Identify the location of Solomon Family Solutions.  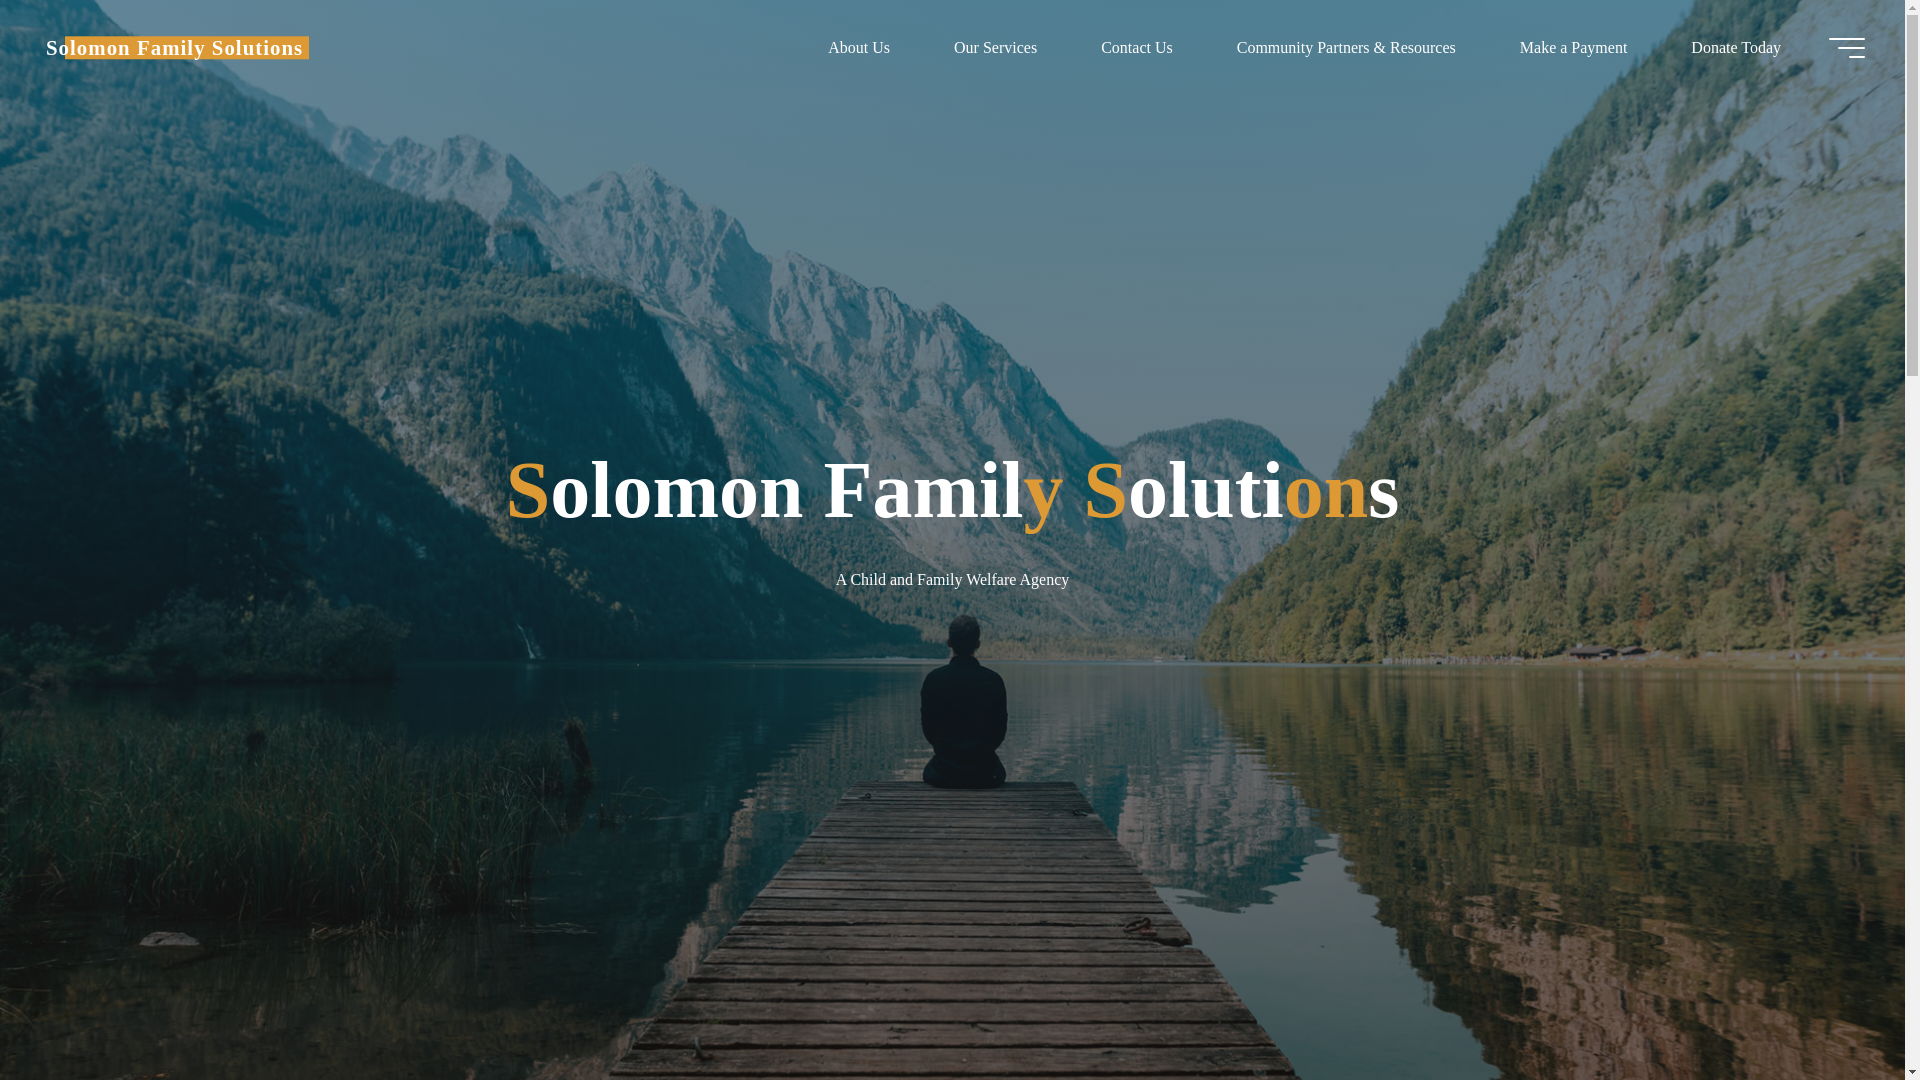
(174, 47).